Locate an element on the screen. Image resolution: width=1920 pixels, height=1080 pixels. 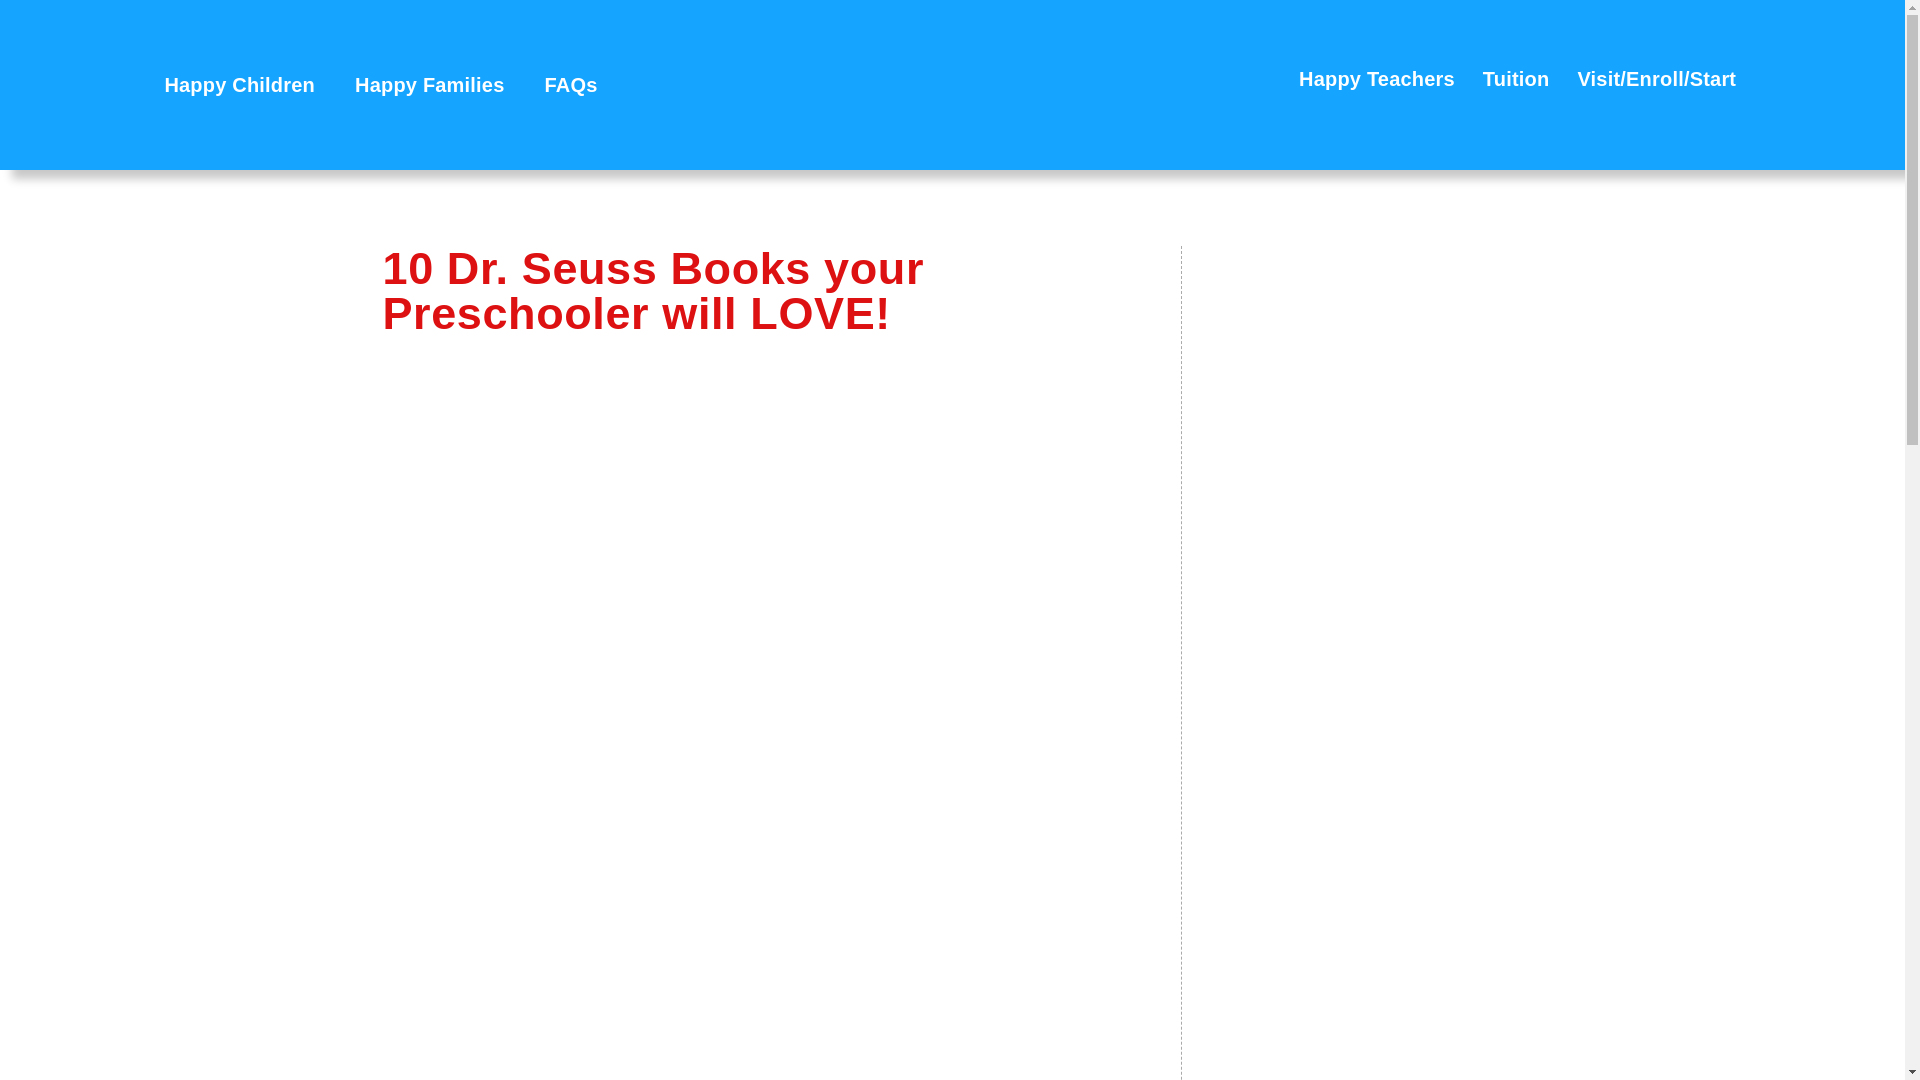
FAQs is located at coordinates (571, 84).